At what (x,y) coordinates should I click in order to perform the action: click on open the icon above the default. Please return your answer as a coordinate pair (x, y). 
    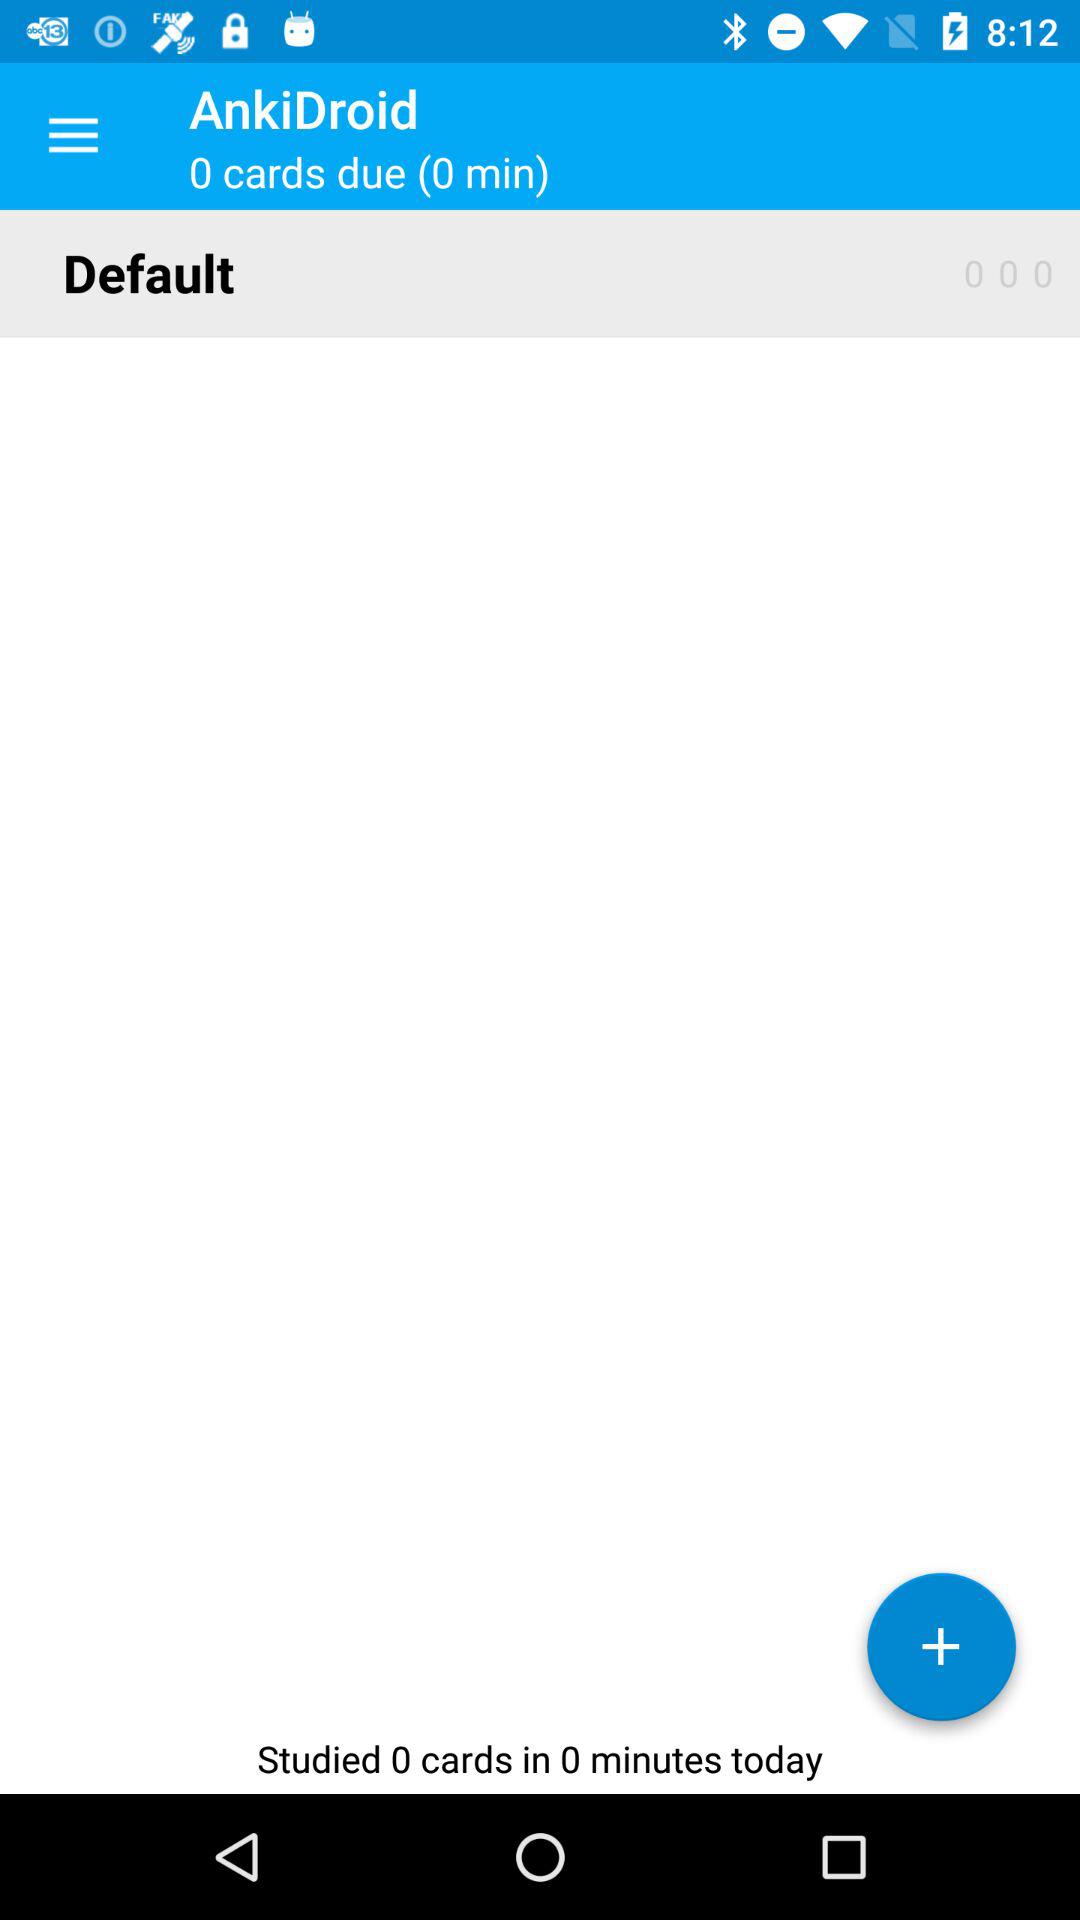
    Looking at the image, I should click on (73, 136).